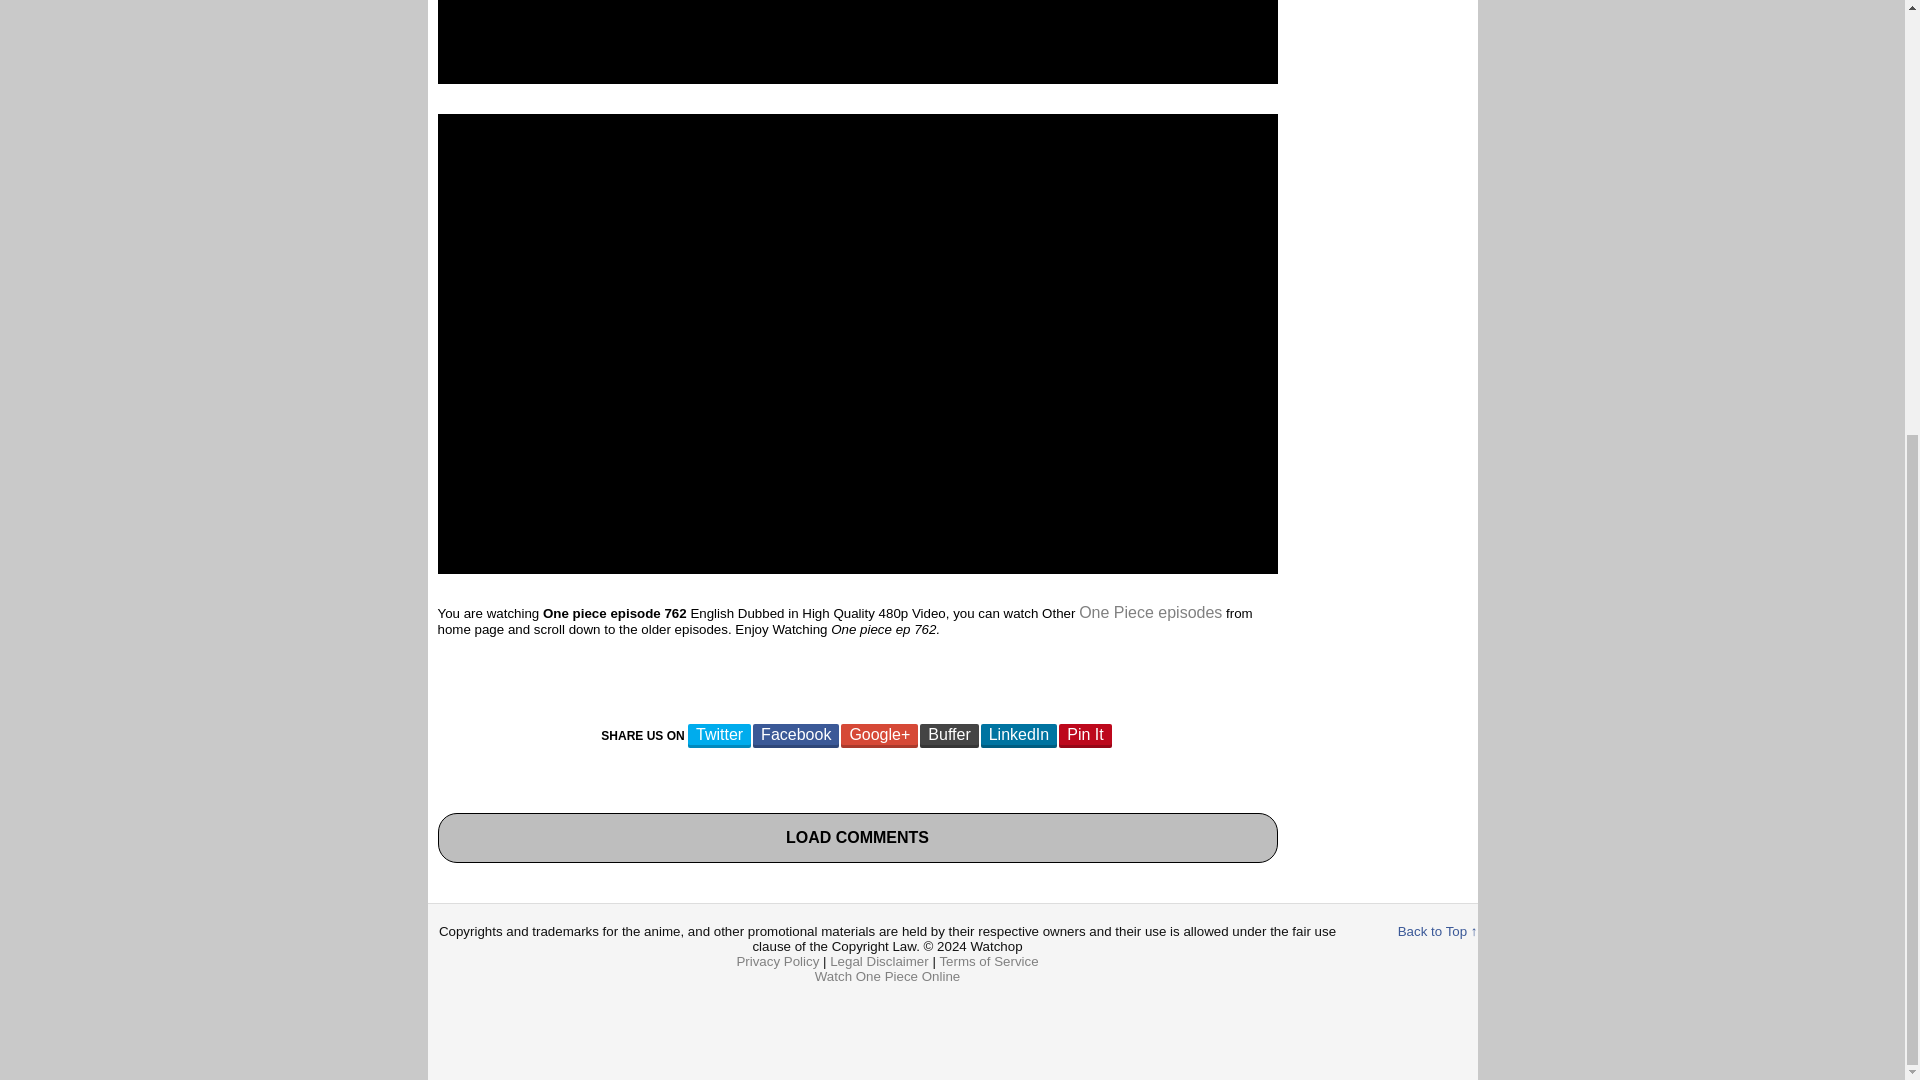 The image size is (1920, 1080). What do you see at coordinates (718, 736) in the screenshot?
I see `Twitter` at bounding box center [718, 736].